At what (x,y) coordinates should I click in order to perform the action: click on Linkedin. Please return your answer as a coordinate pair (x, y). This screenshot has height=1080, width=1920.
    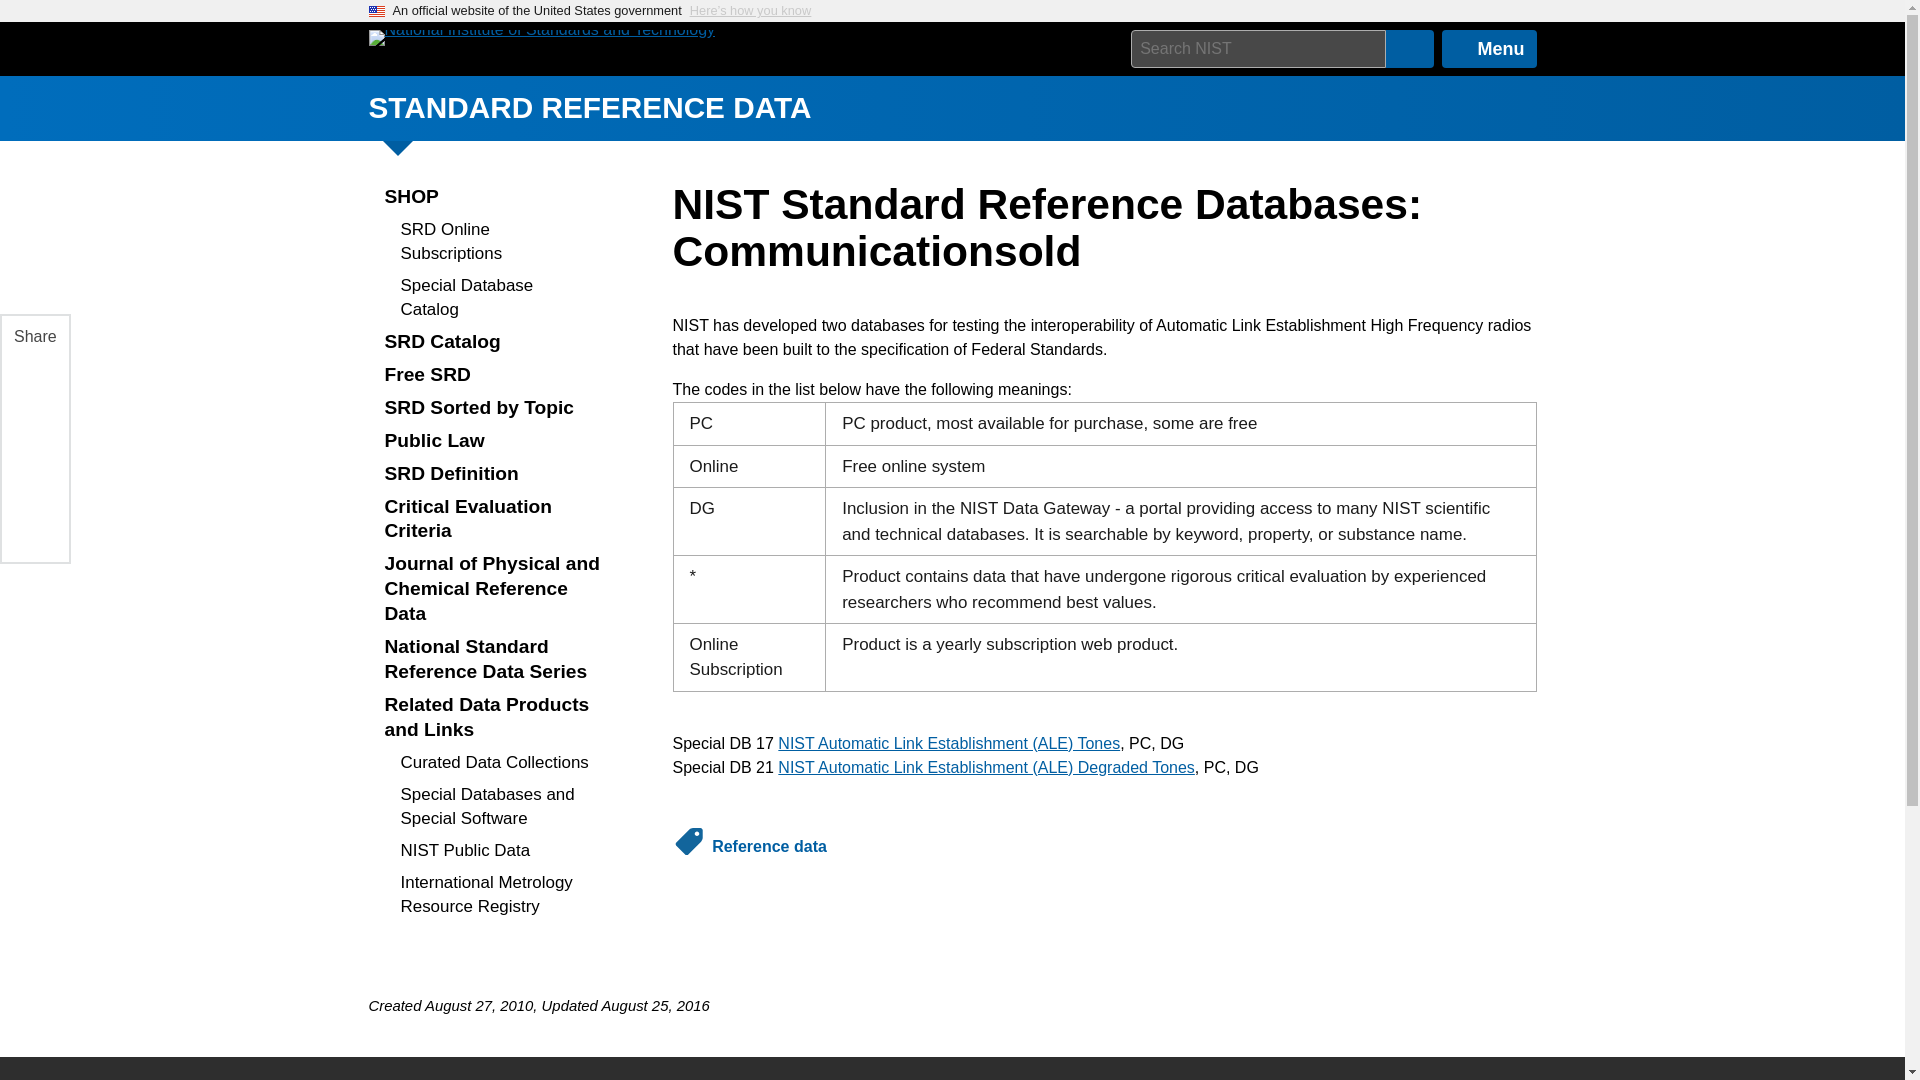
    Looking at the image, I should click on (33, 429).